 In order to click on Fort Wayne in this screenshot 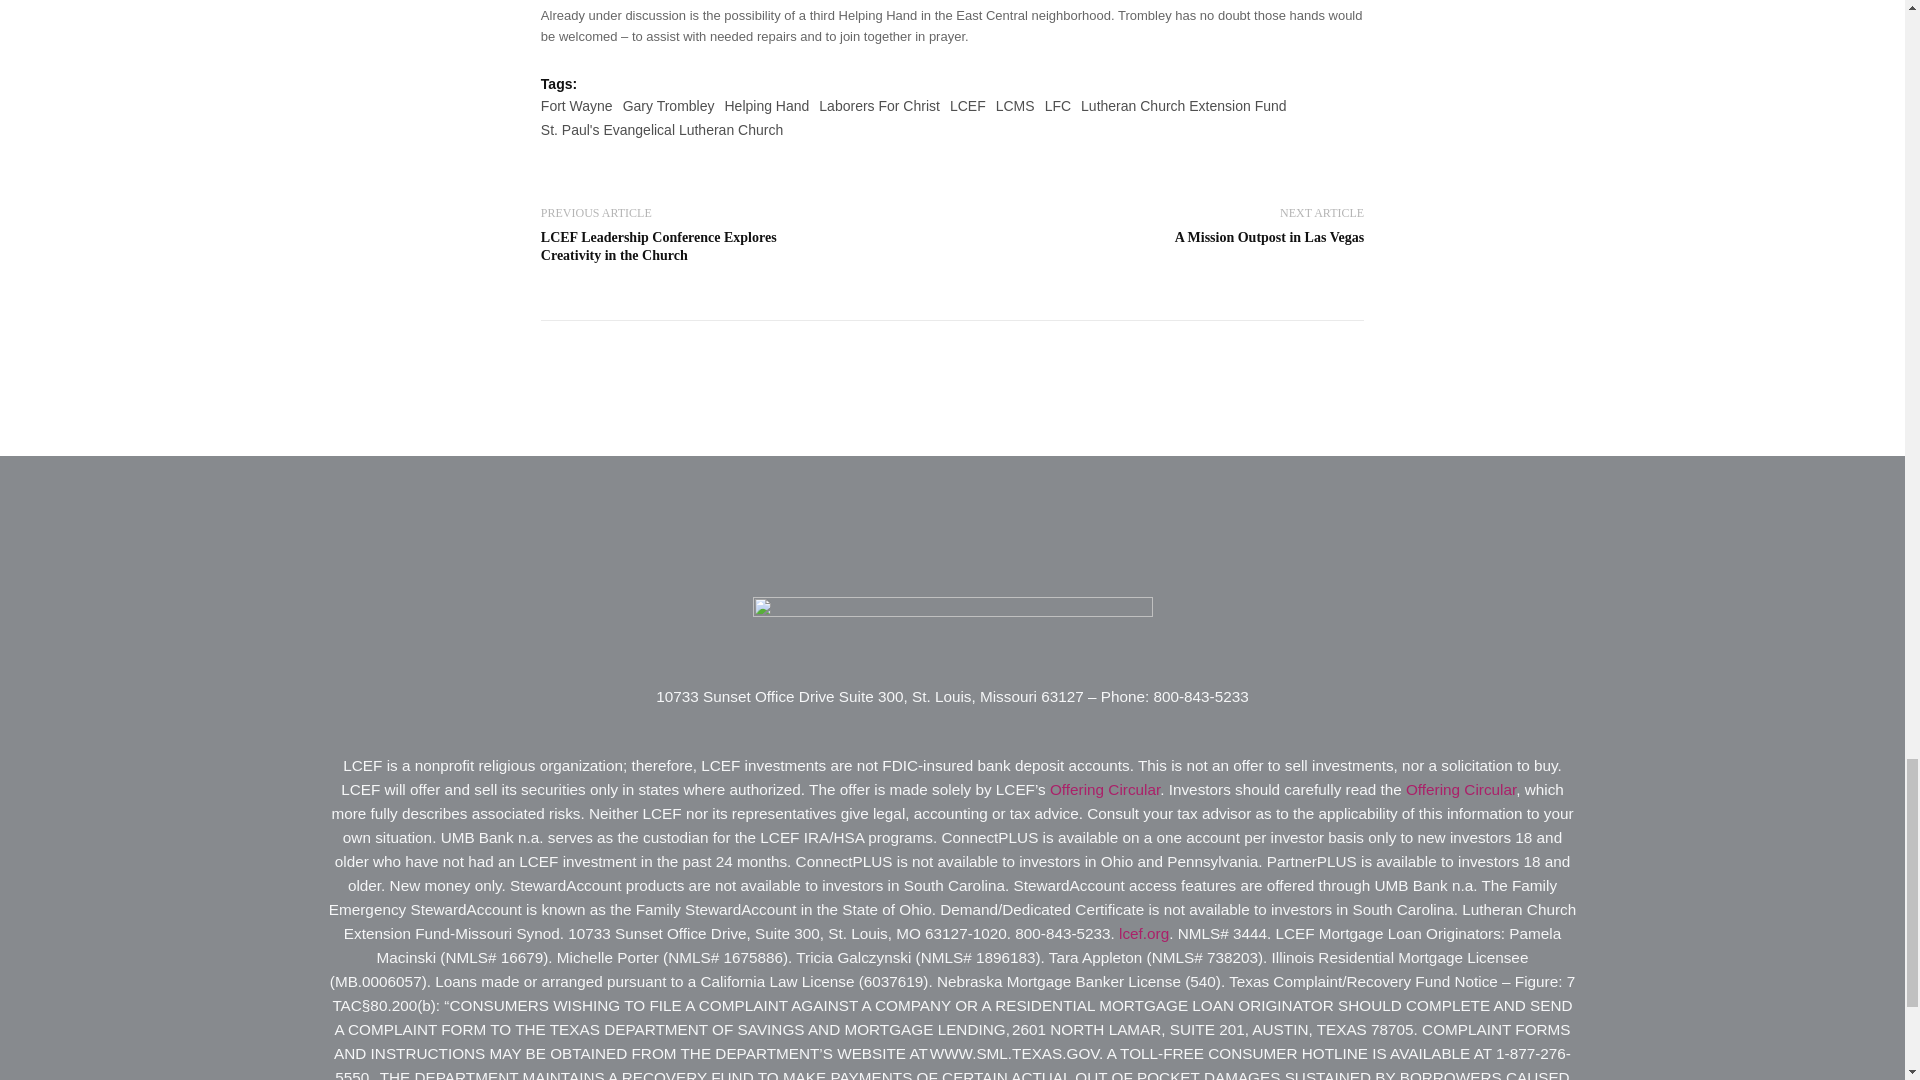, I will do `click(576, 106)`.